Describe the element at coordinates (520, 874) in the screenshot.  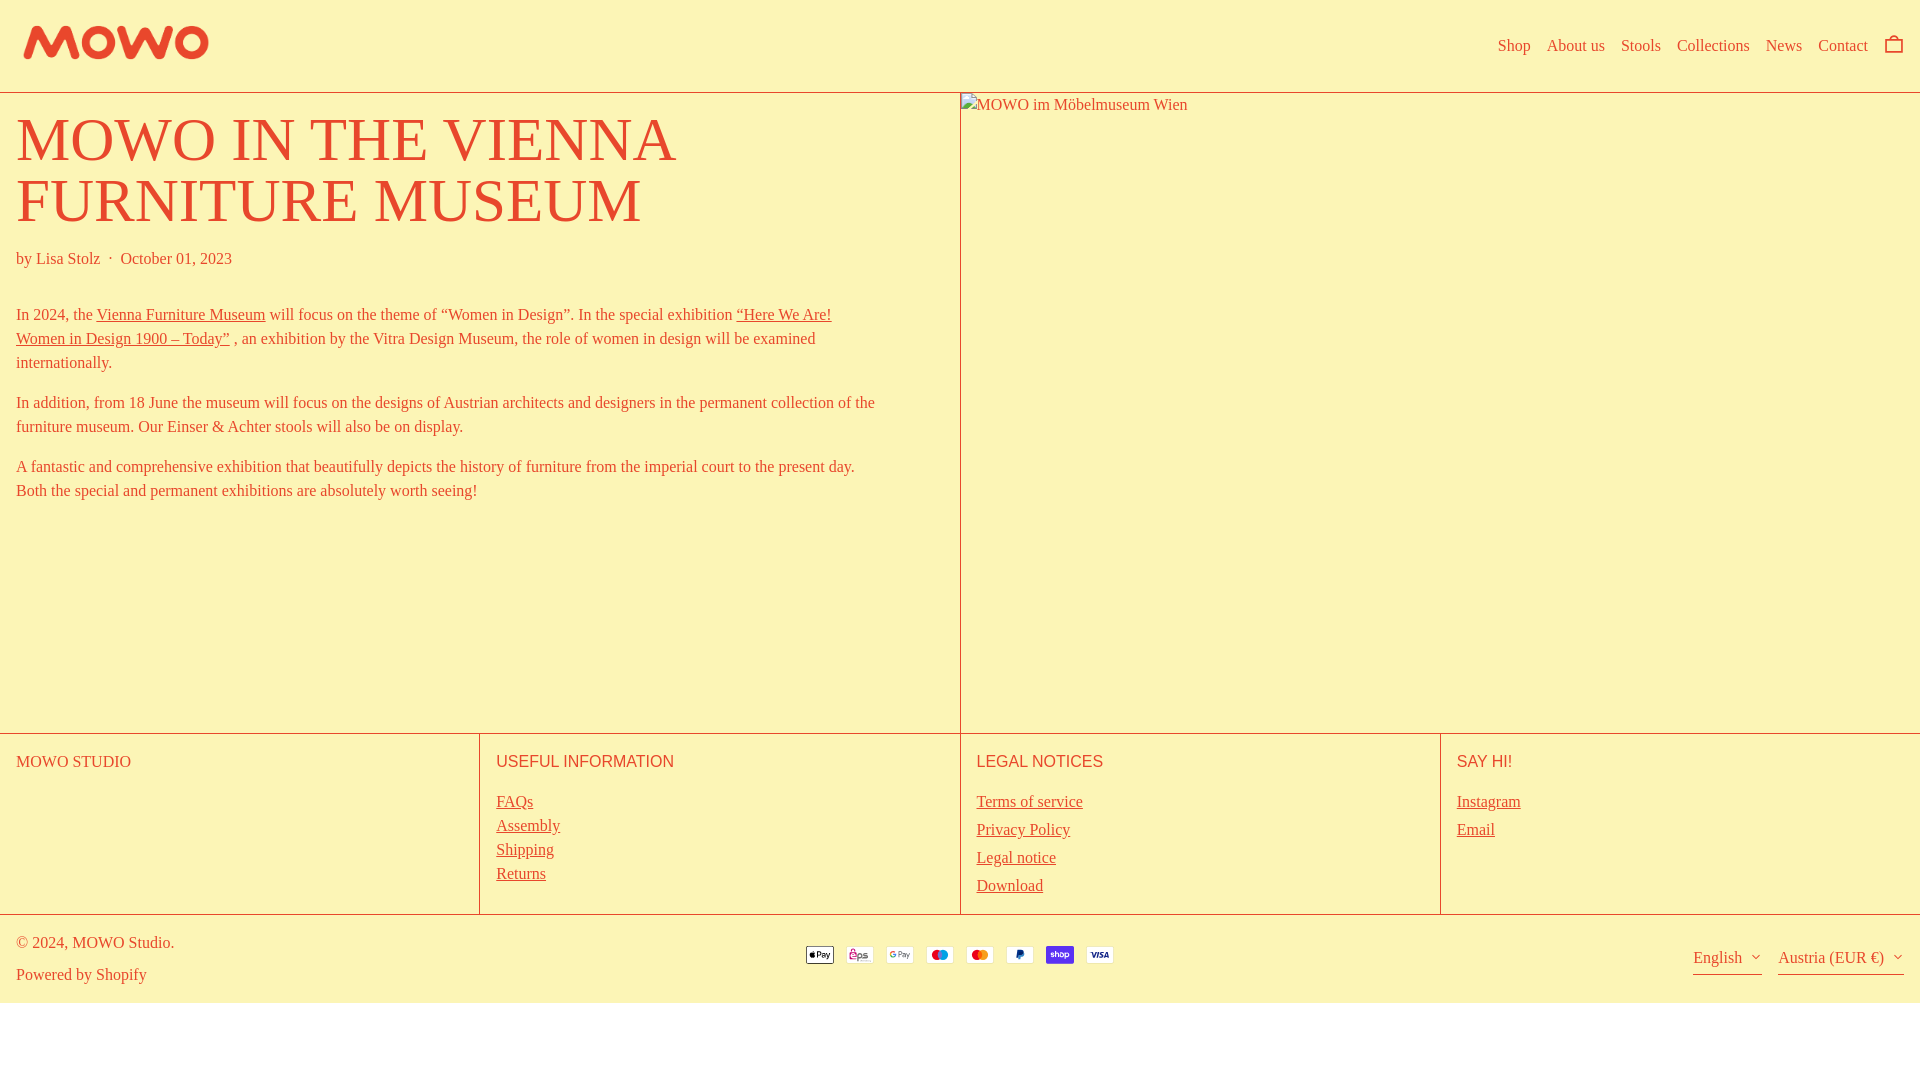
I see `Returns` at that location.